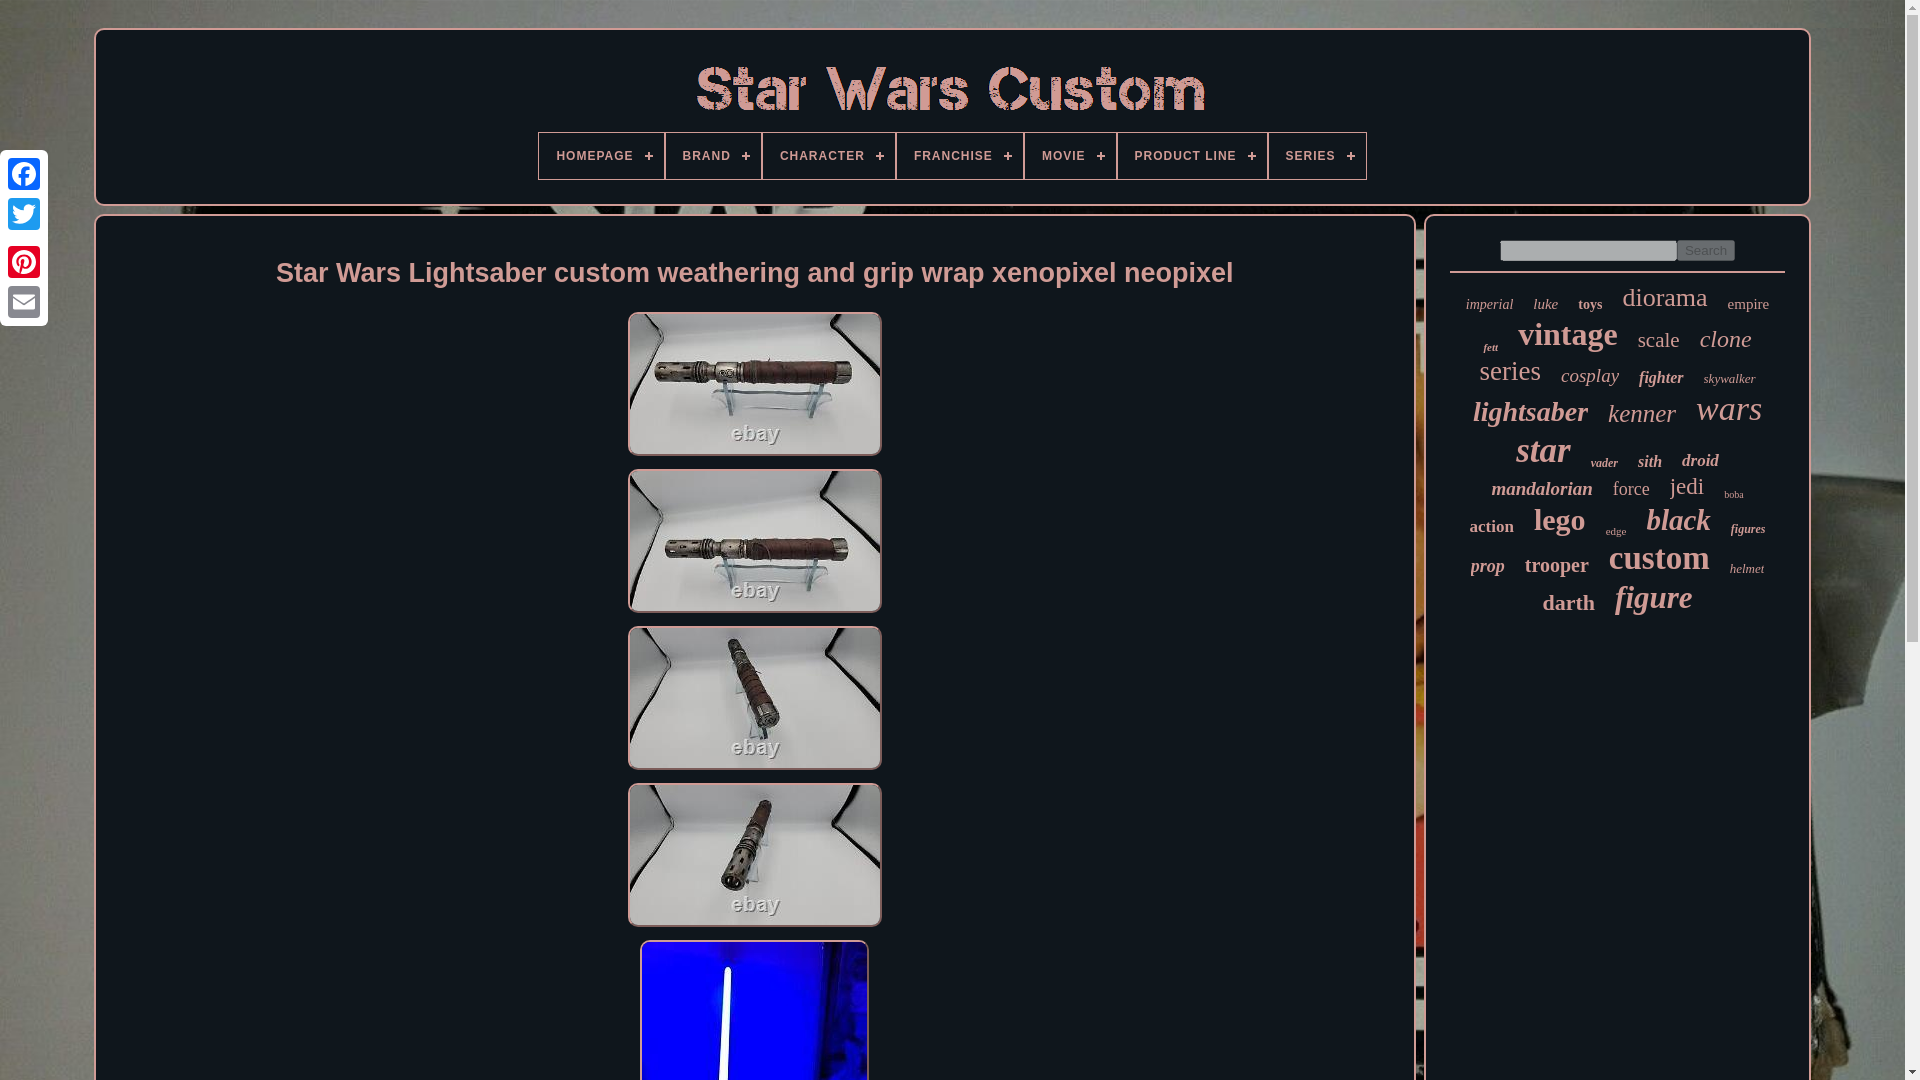 The width and height of the screenshot is (1920, 1080). What do you see at coordinates (1706, 250) in the screenshot?
I see `Search` at bounding box center [1706, 250].